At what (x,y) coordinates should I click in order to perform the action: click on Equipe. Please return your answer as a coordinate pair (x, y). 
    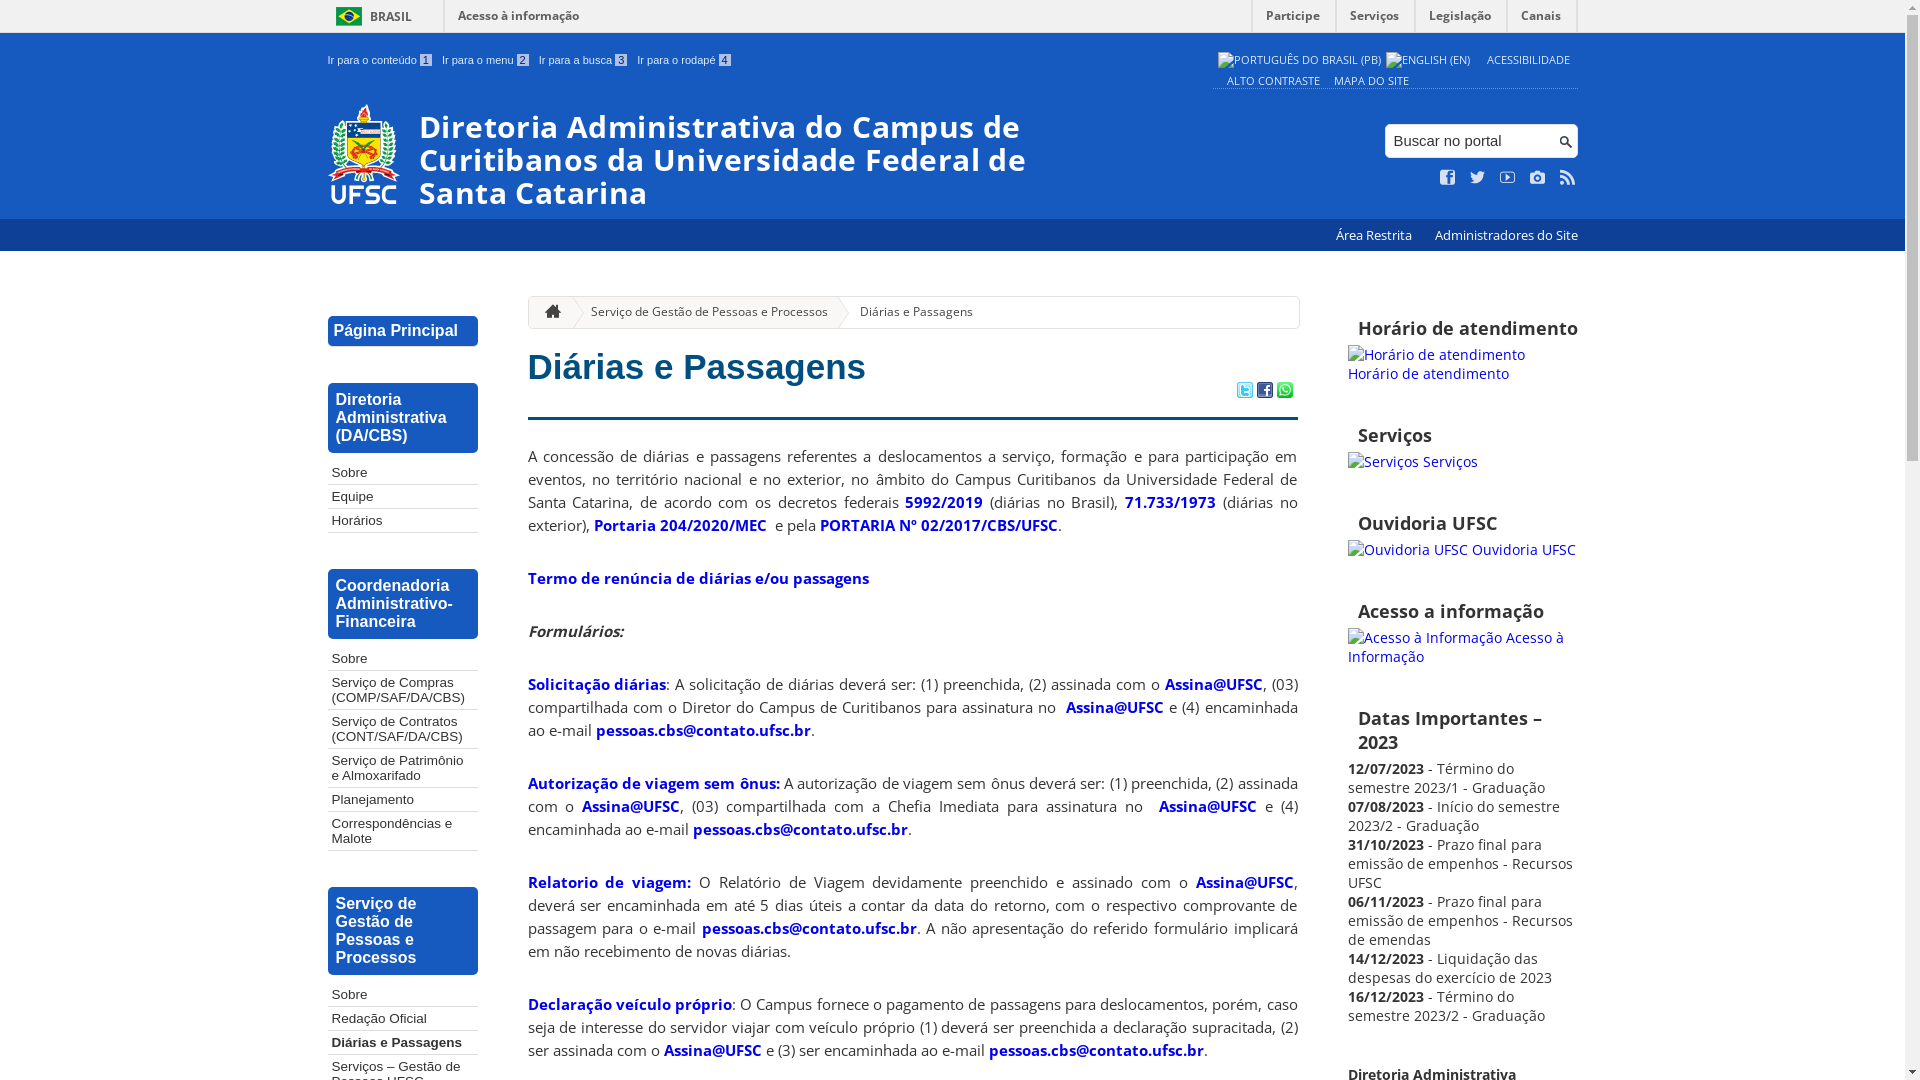
    Looking at the image, I should click on (403, 496).